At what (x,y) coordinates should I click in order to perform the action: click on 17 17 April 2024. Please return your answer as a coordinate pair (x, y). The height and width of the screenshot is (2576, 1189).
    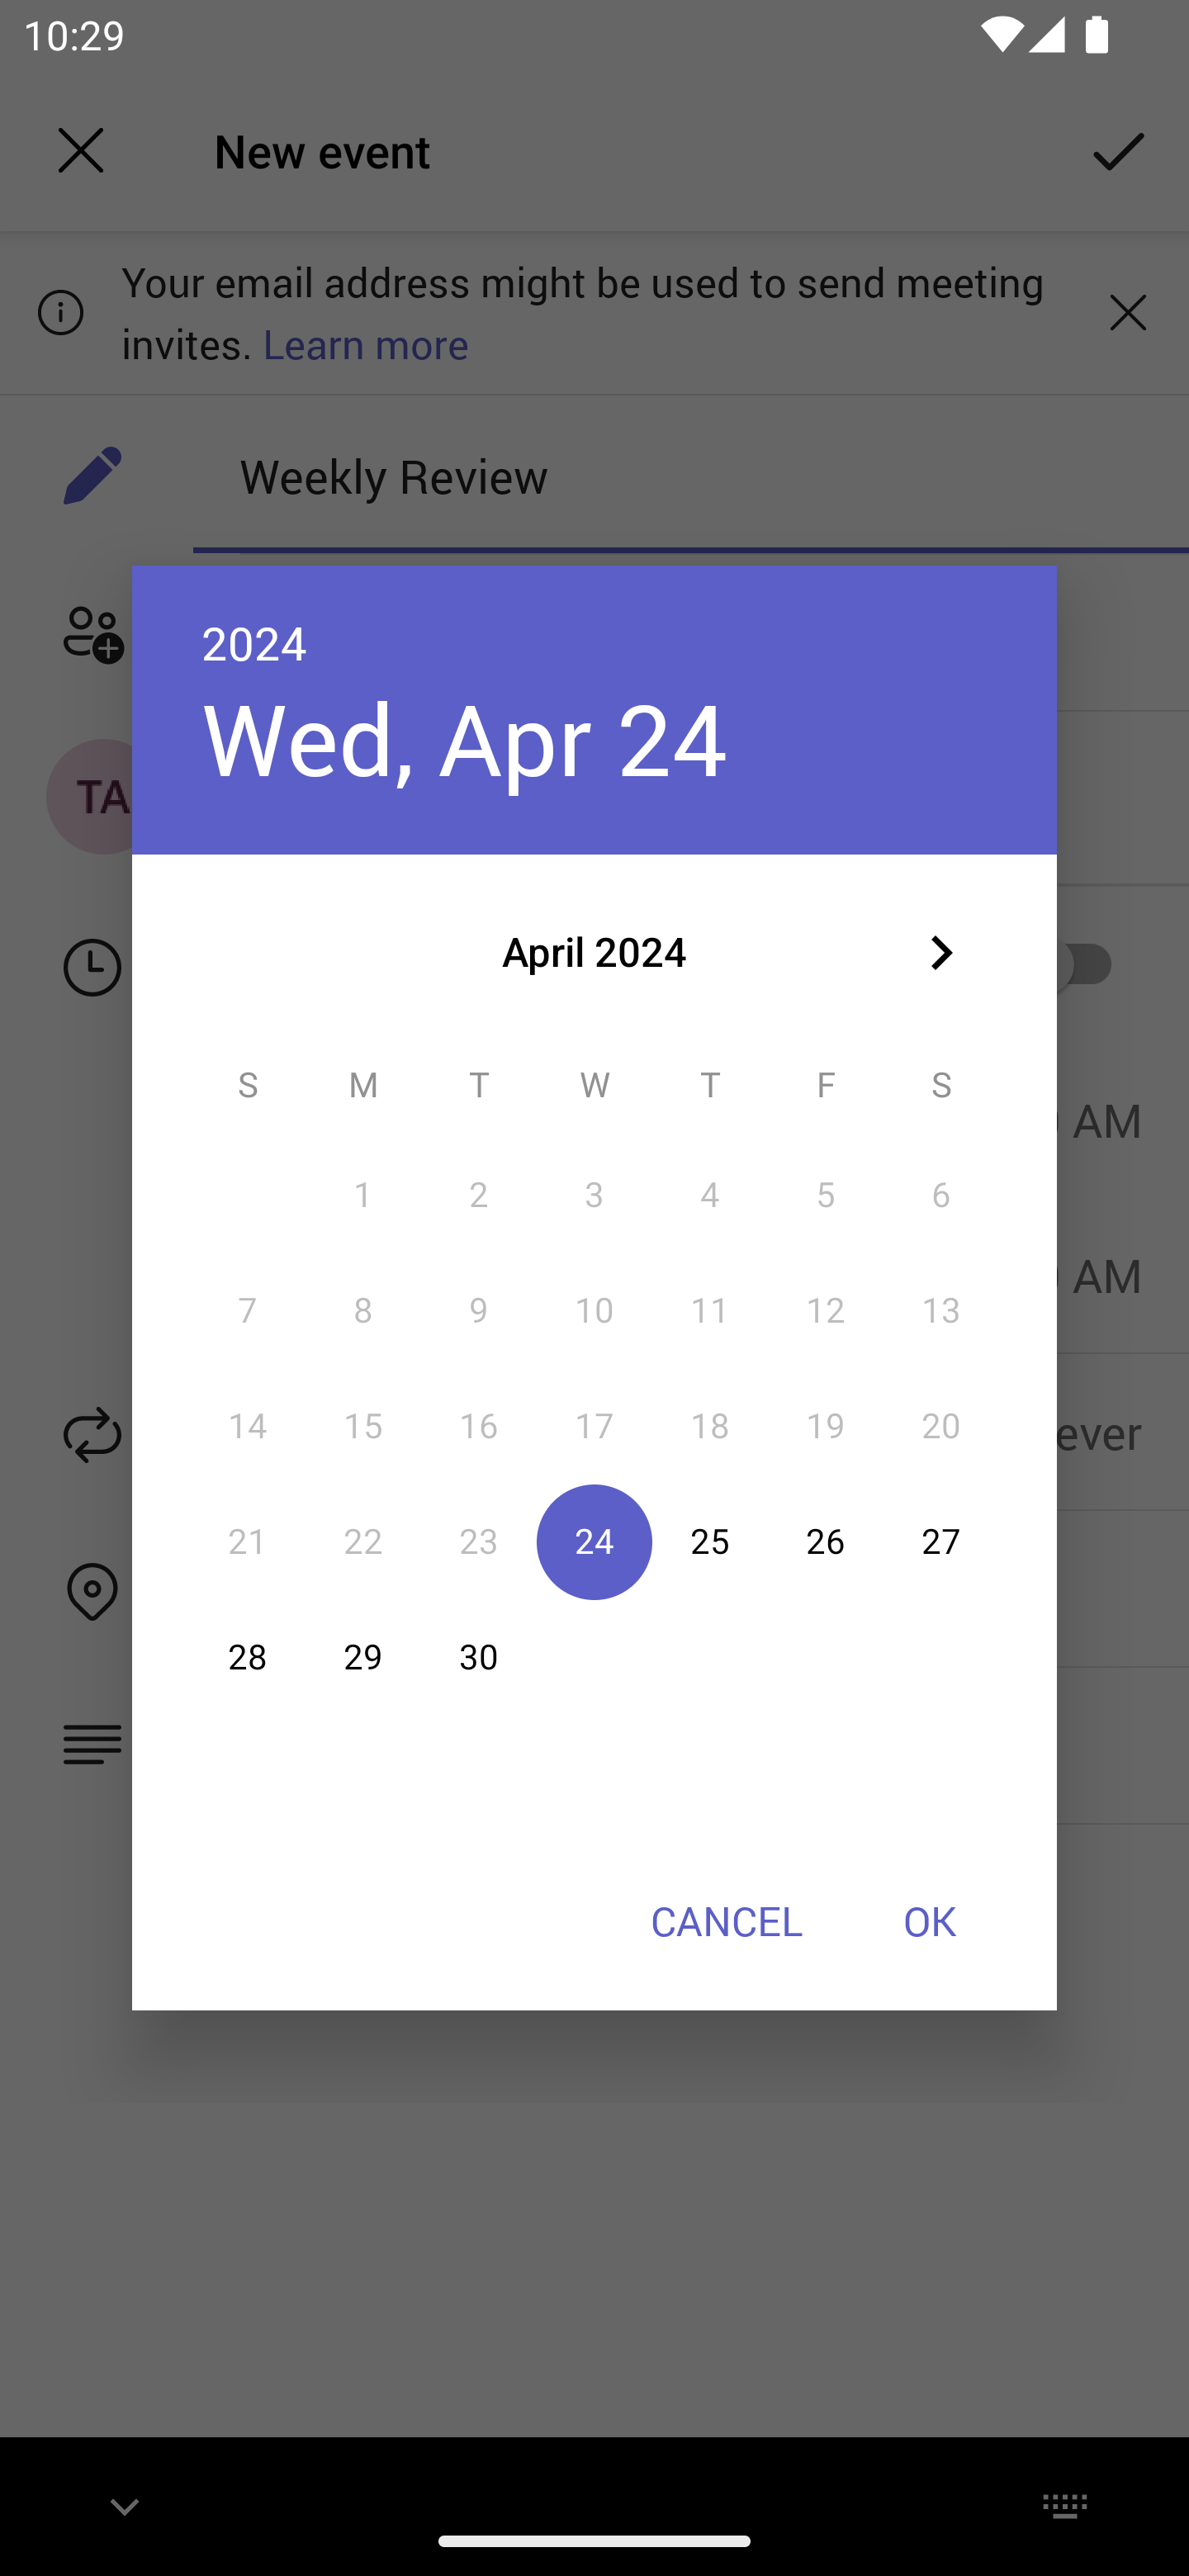
    Looking at the image, I should click on (594, 1425).